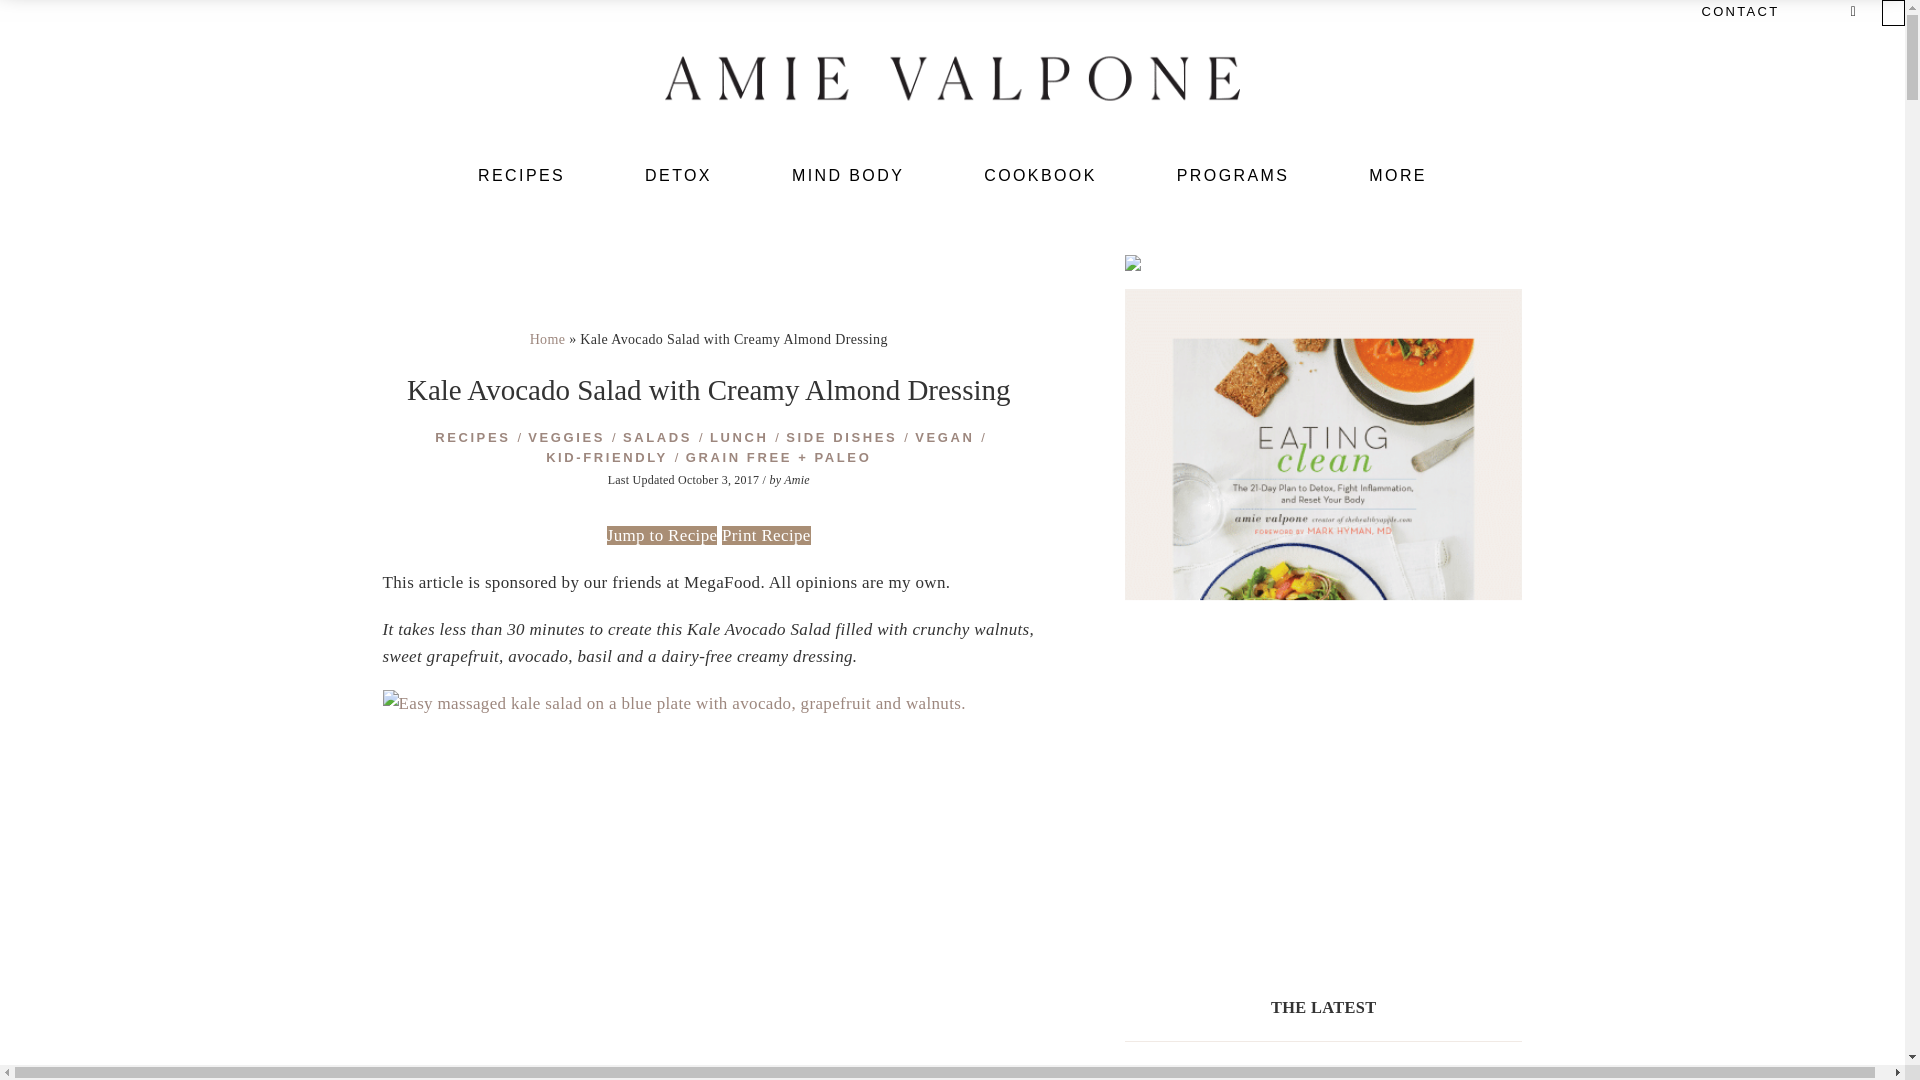 Image resolution: width=1920 pixels, height=1080 pixels. I want to click on RECIPES, so click(521, 176).